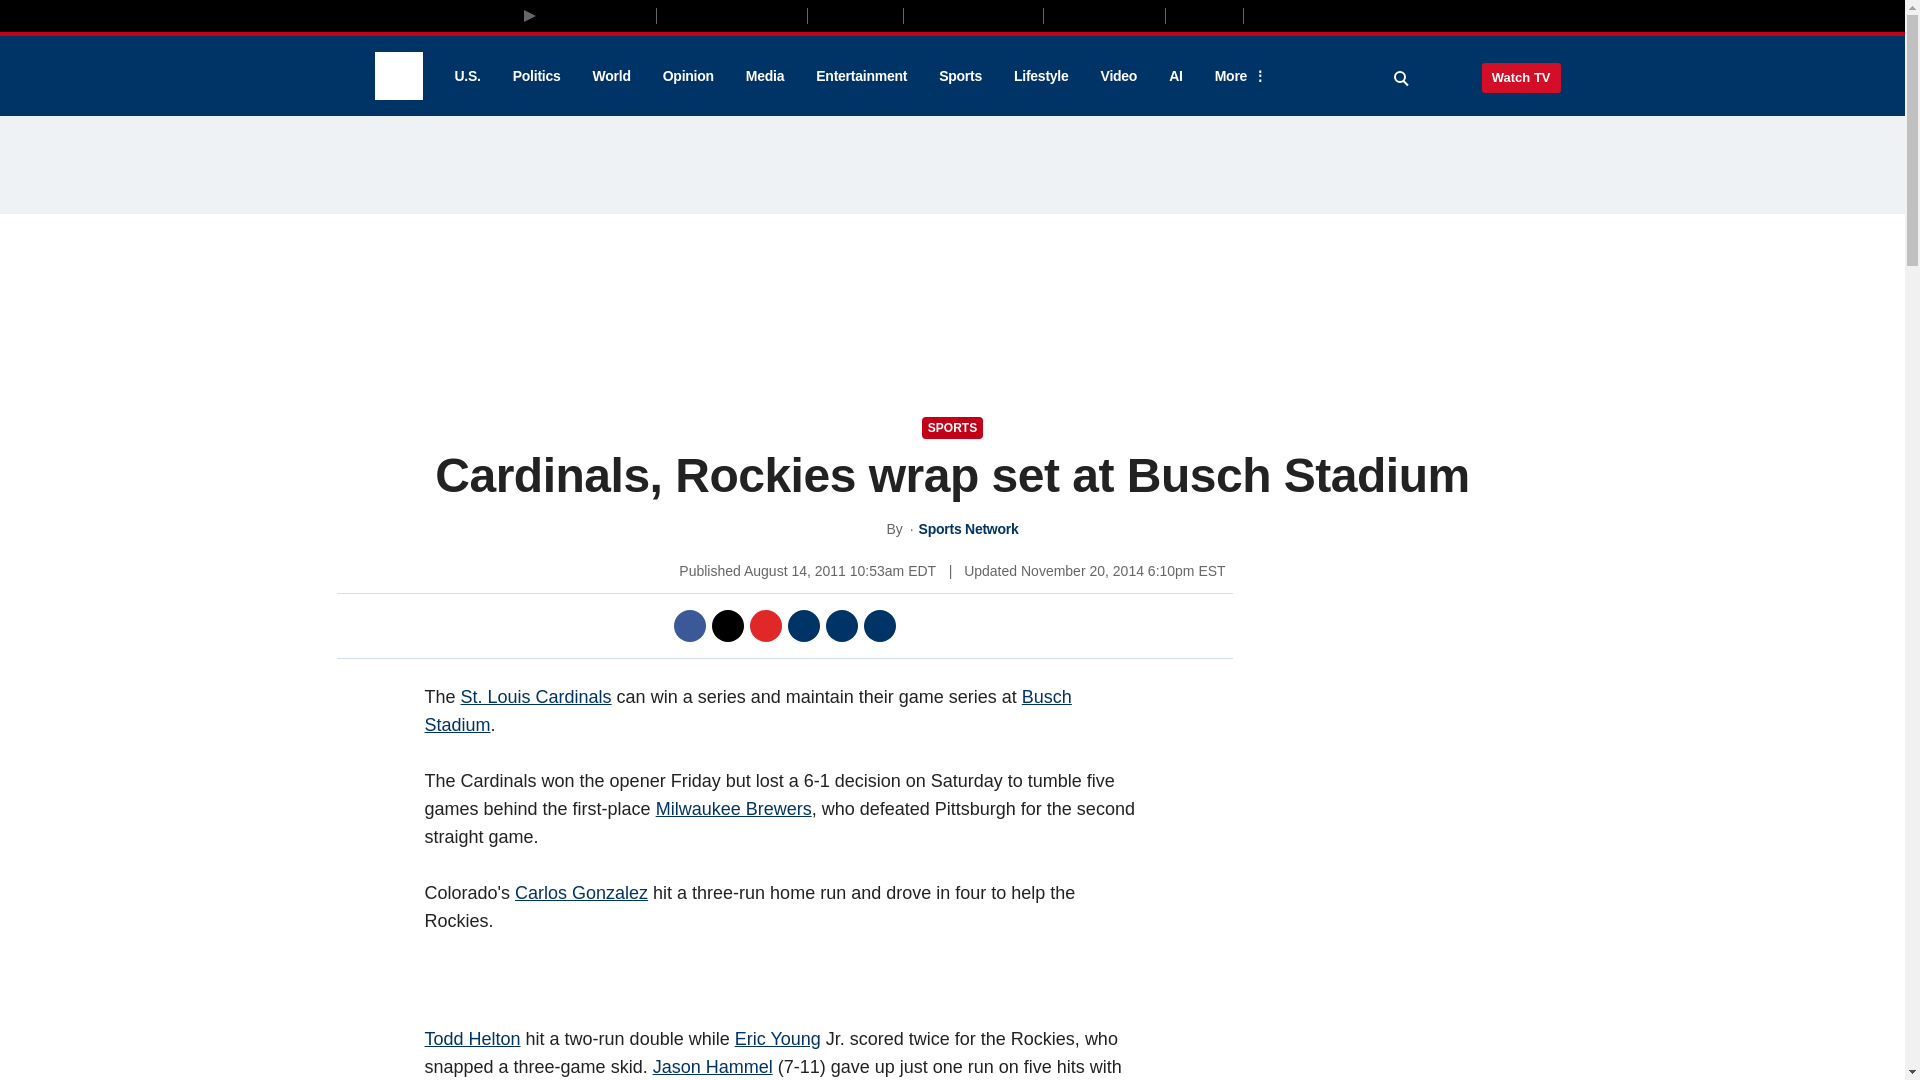 This screenshot has width=1920, height=1080. I want to click on More, so click(1237, 76).